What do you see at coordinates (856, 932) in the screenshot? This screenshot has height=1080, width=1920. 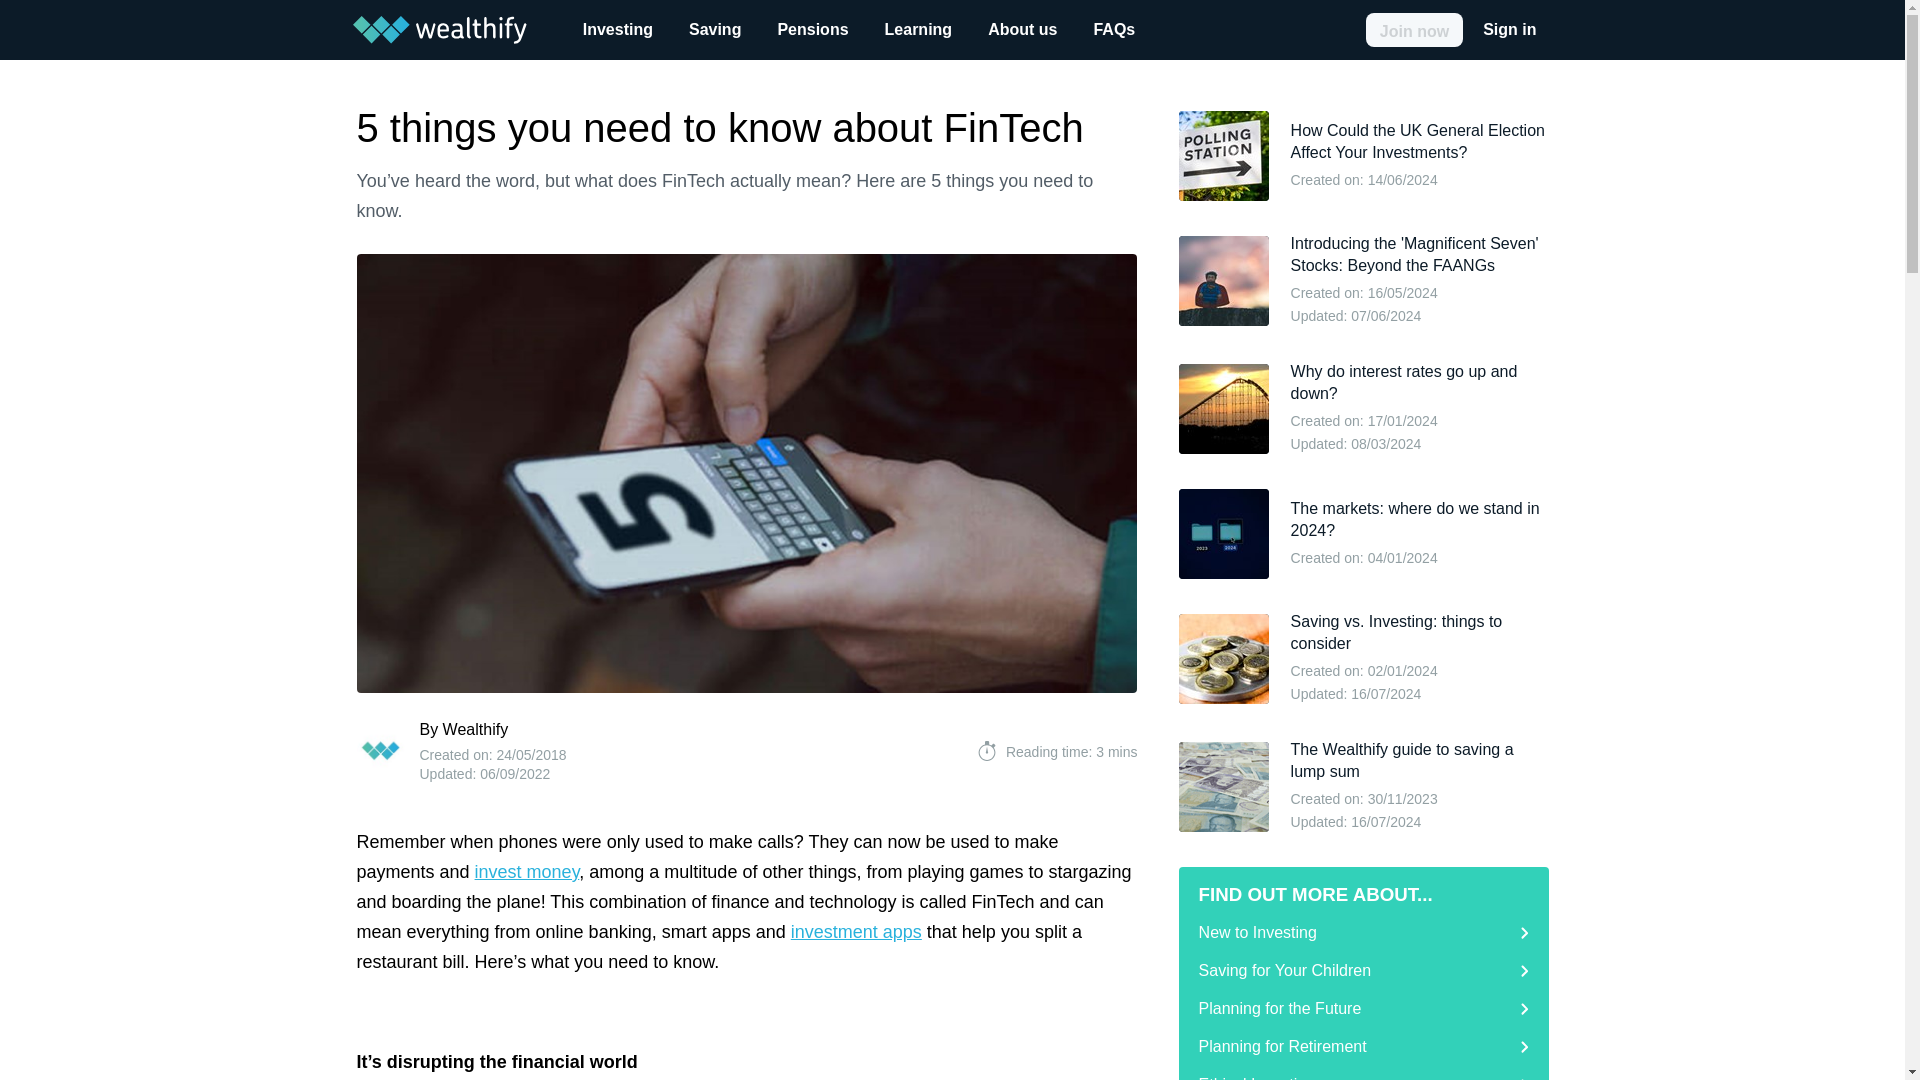 I see `investment apps` at bounding box center [856, 932].